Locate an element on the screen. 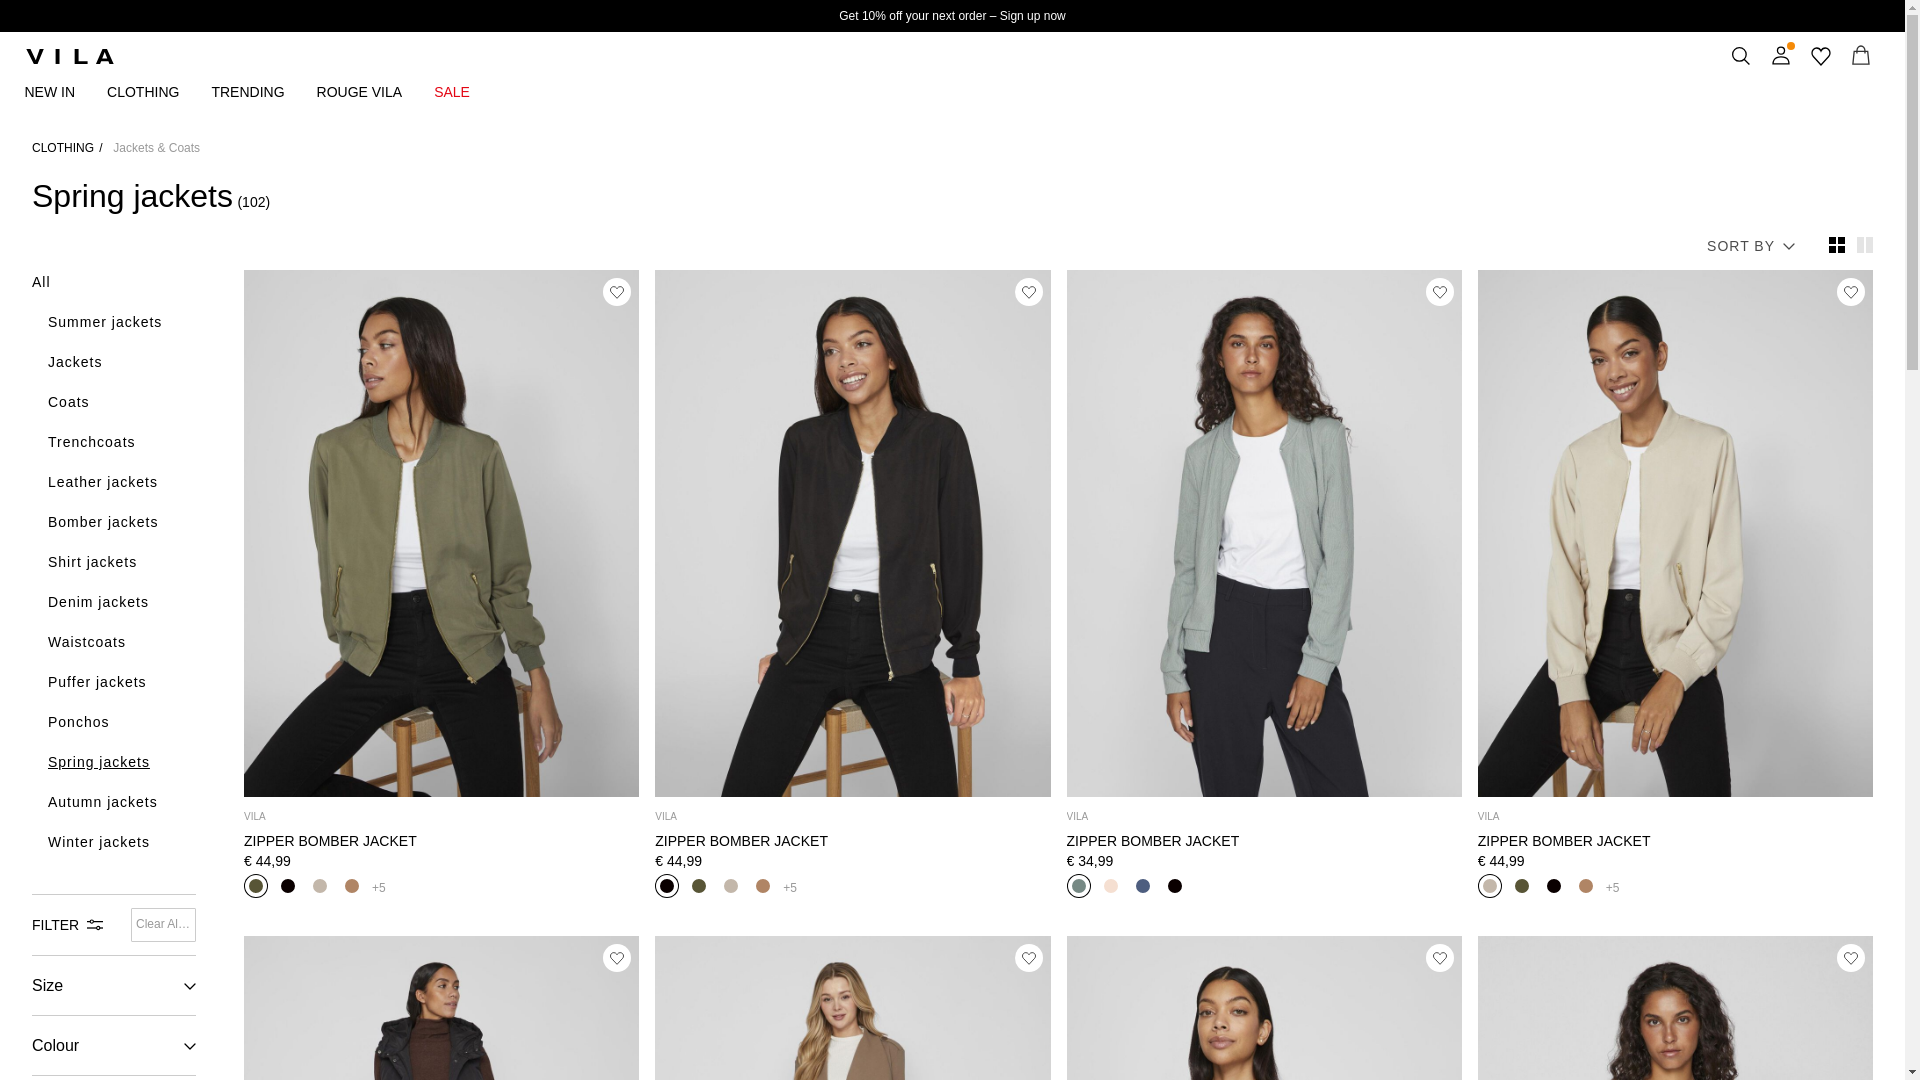 The width and height of the screenshot is (1920, 1080). Log in is located at coordinates (1780, 55).